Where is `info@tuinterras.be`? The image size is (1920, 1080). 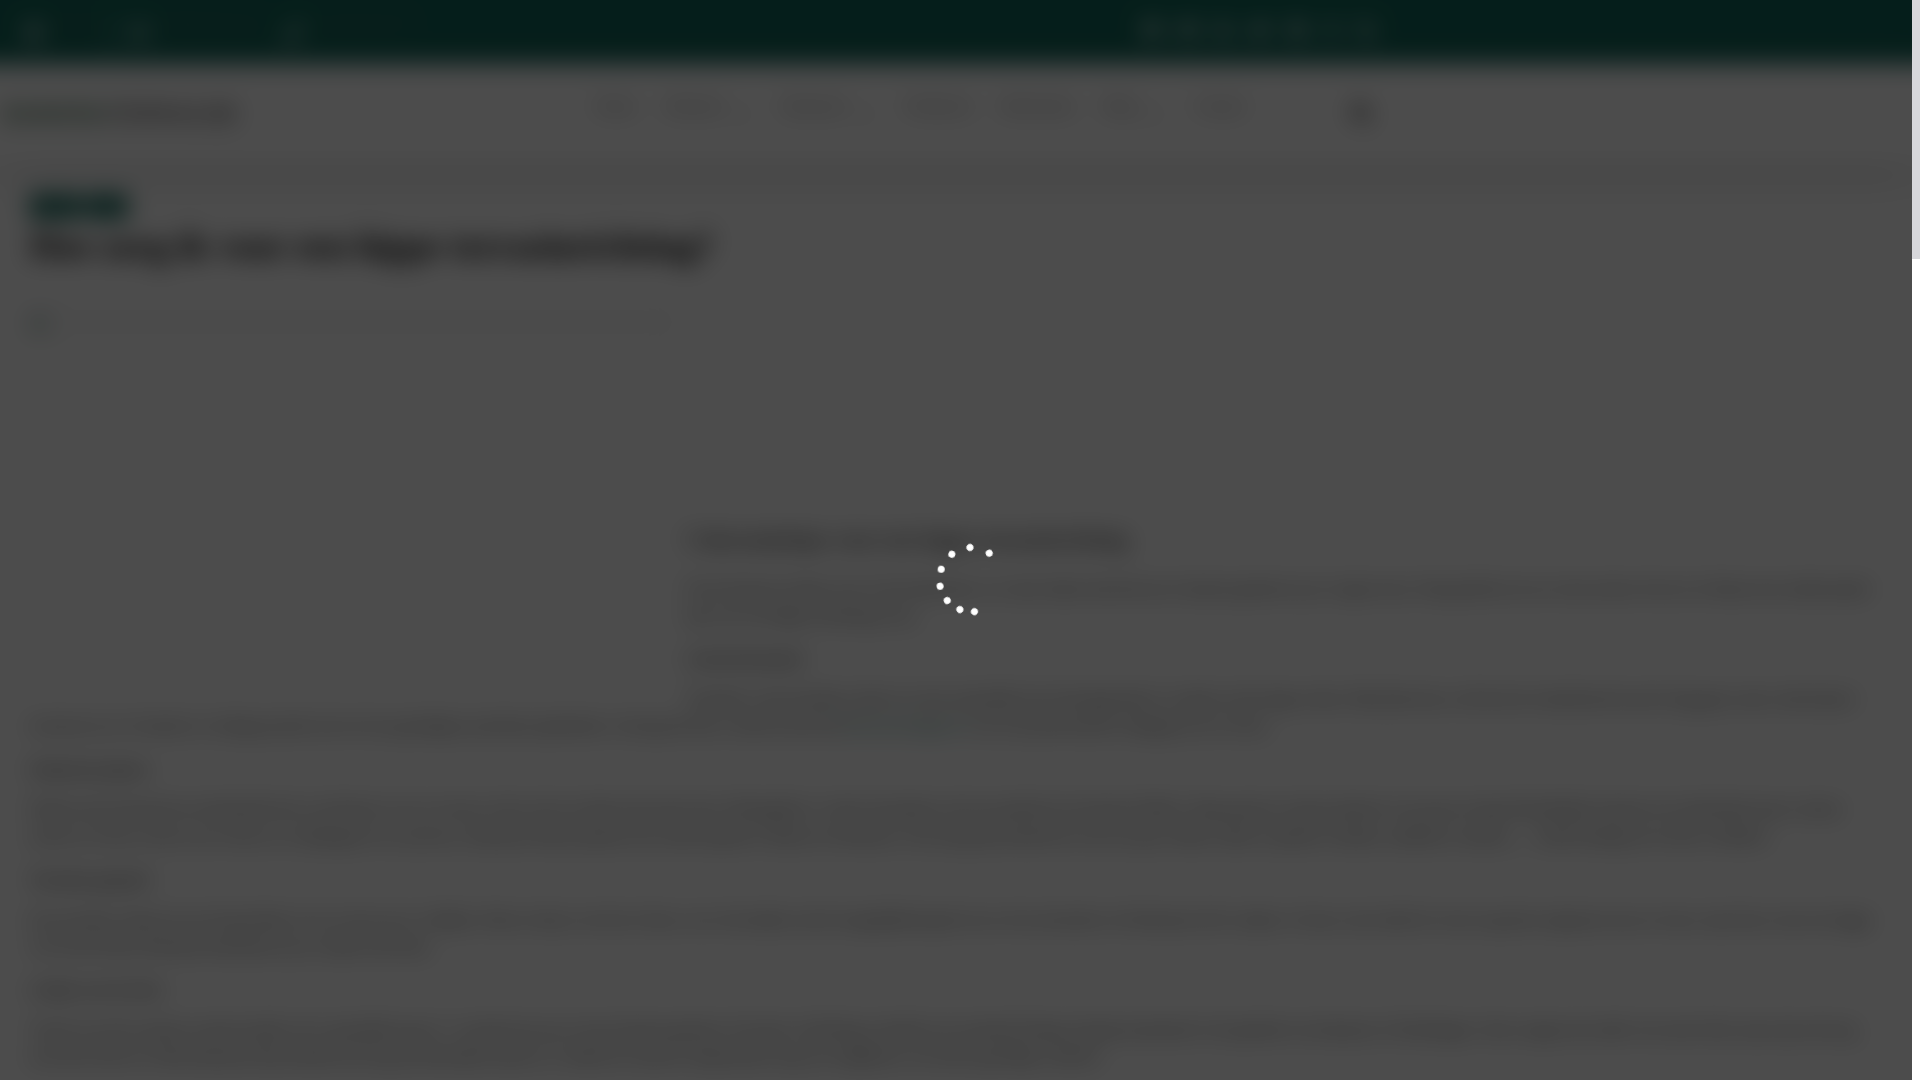
info@tuinterras.be is located at coordinates (196, 32).